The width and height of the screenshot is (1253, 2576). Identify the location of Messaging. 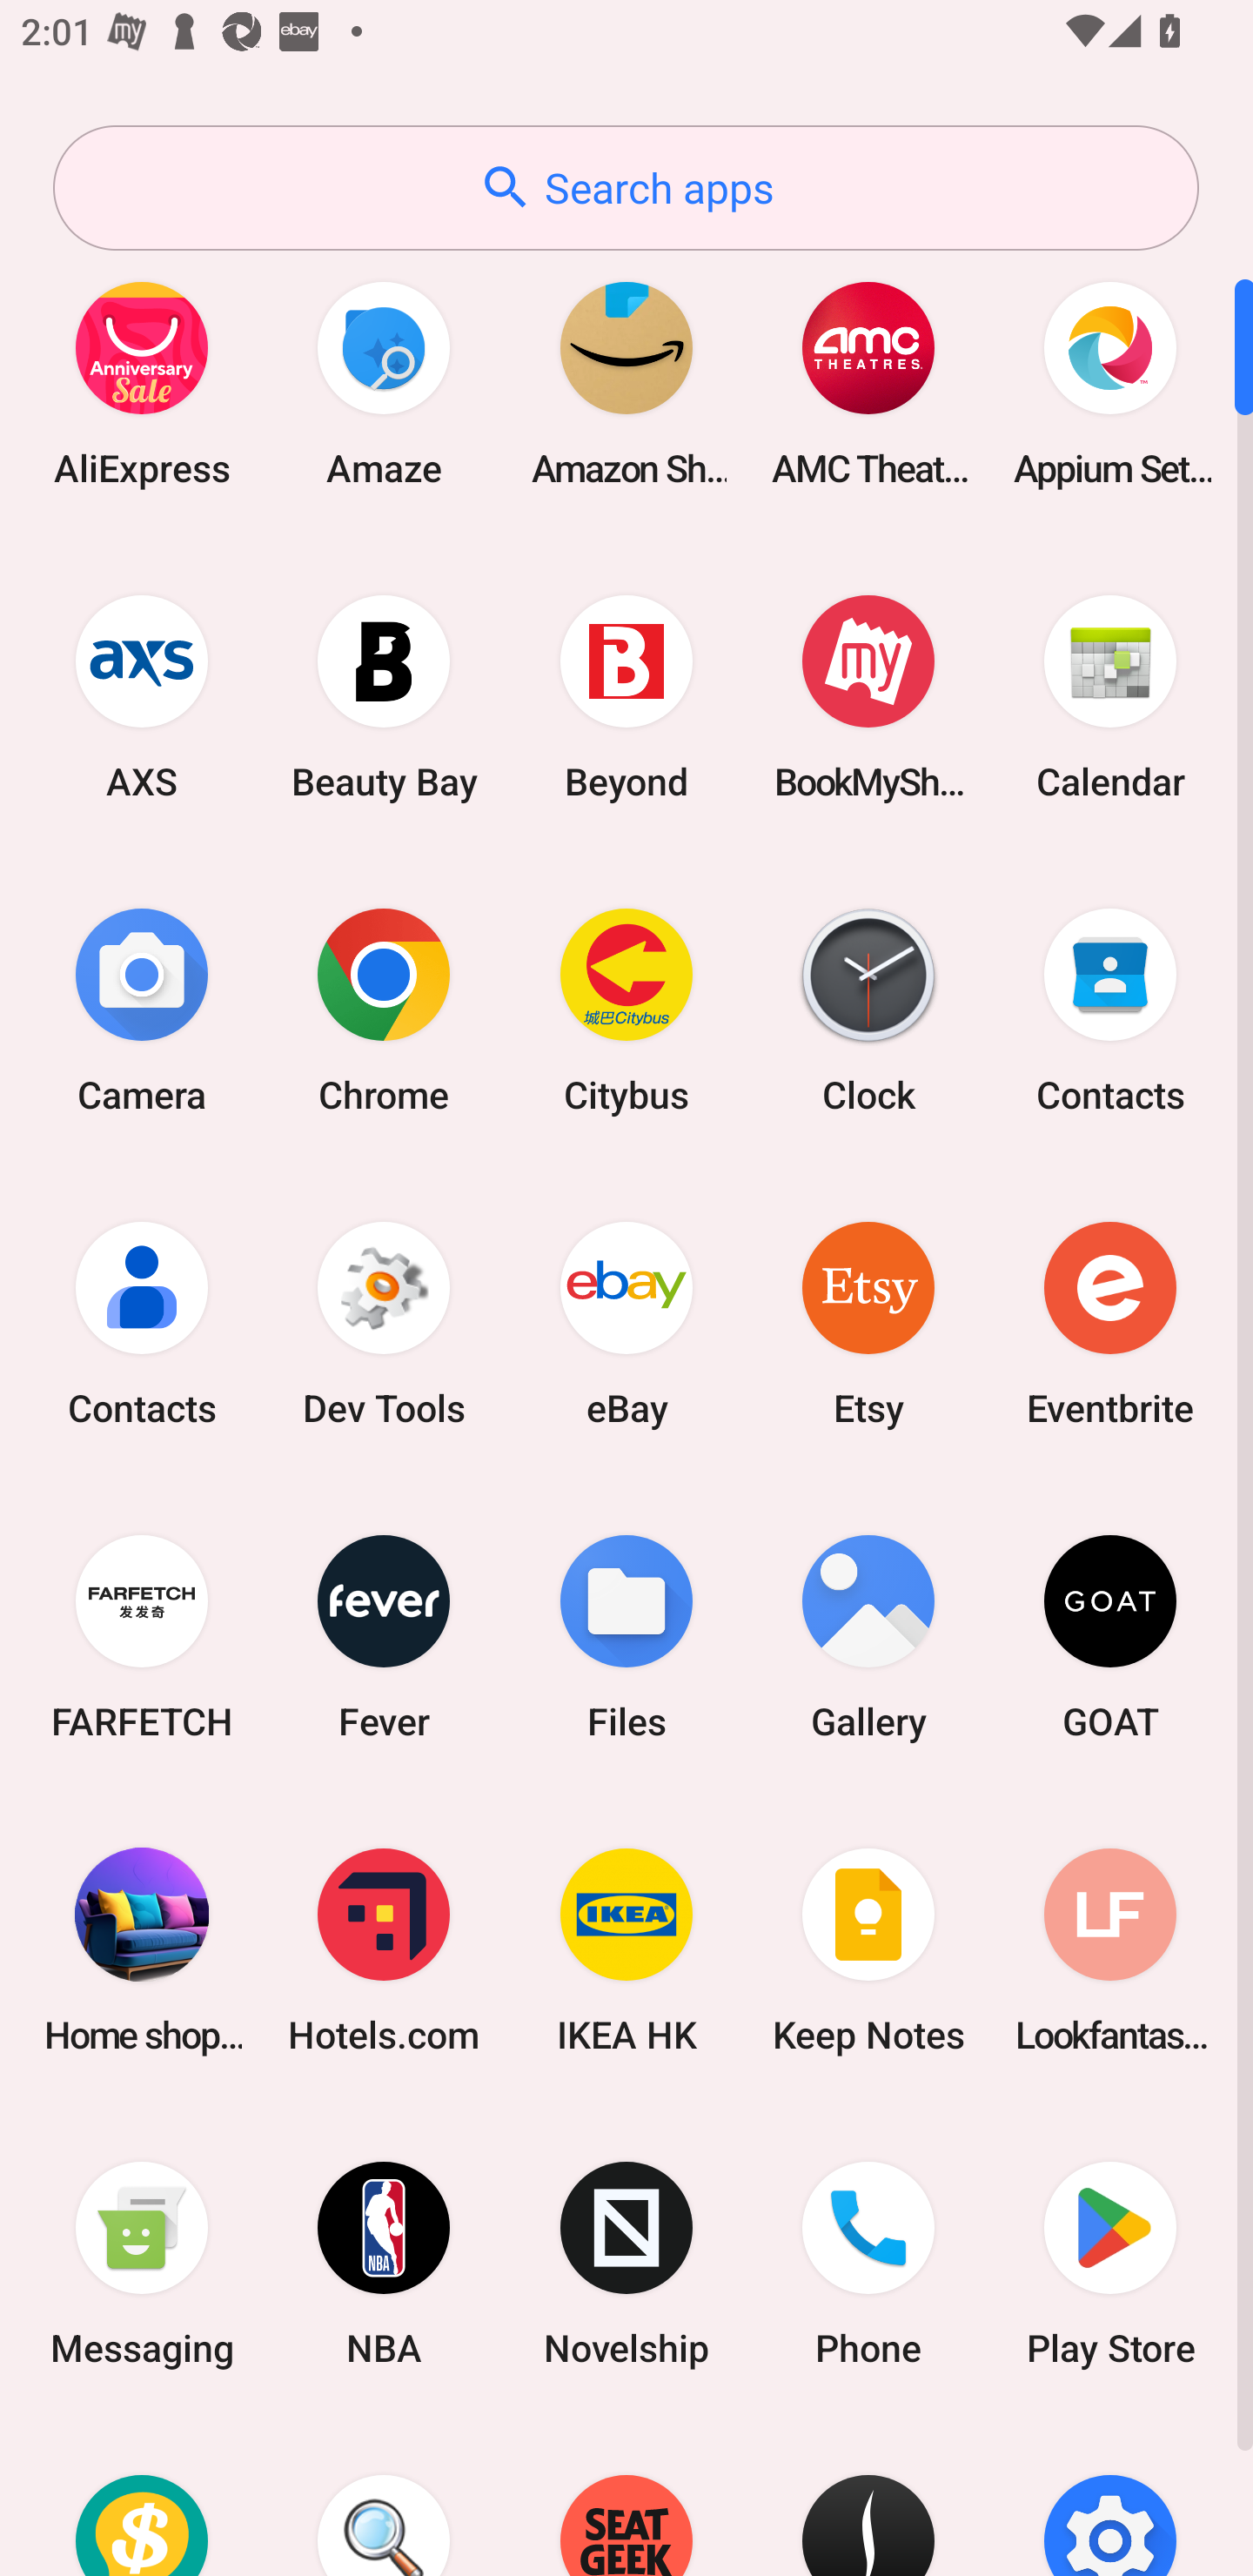
(142, 2264).